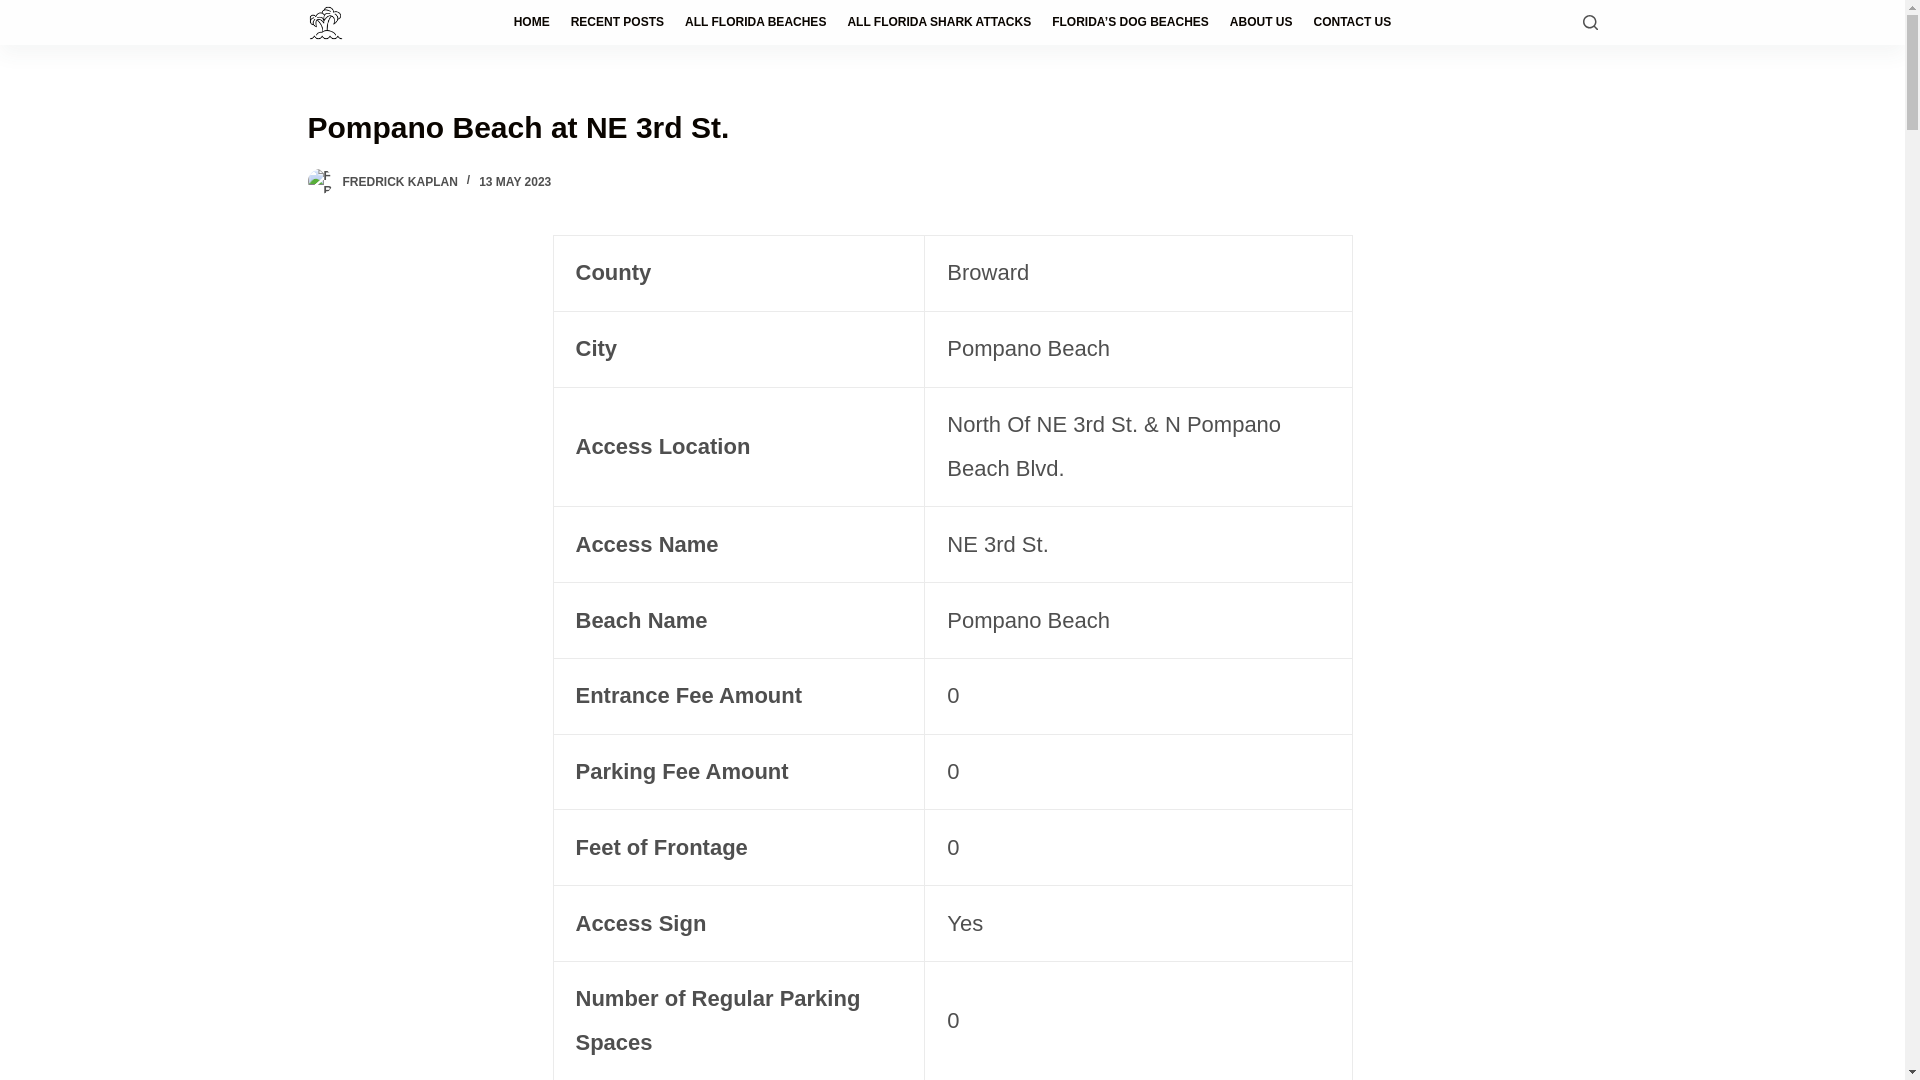 This screenshot has height=1080, width=1920. I want to click on ABOUT US, so click(1261, 22).